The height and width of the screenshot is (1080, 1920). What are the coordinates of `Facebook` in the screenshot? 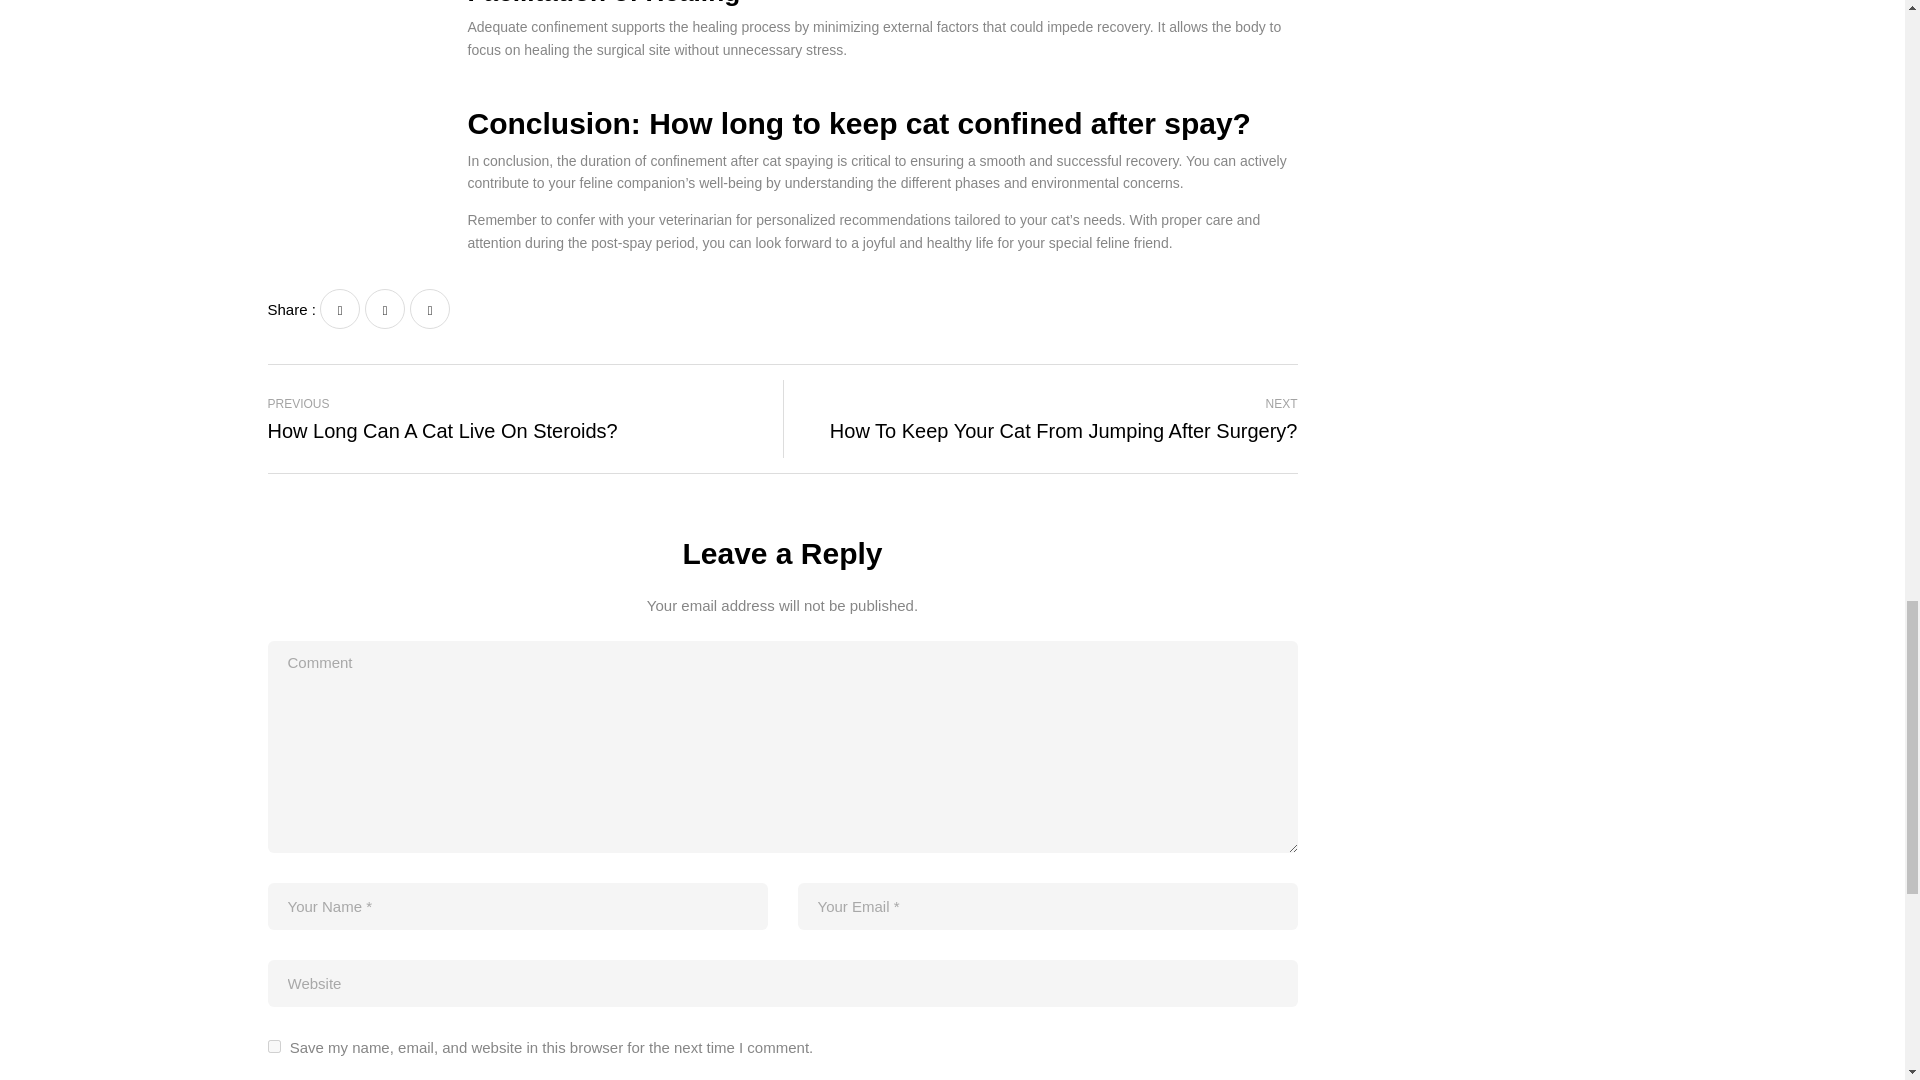 It's located at (340, 309).